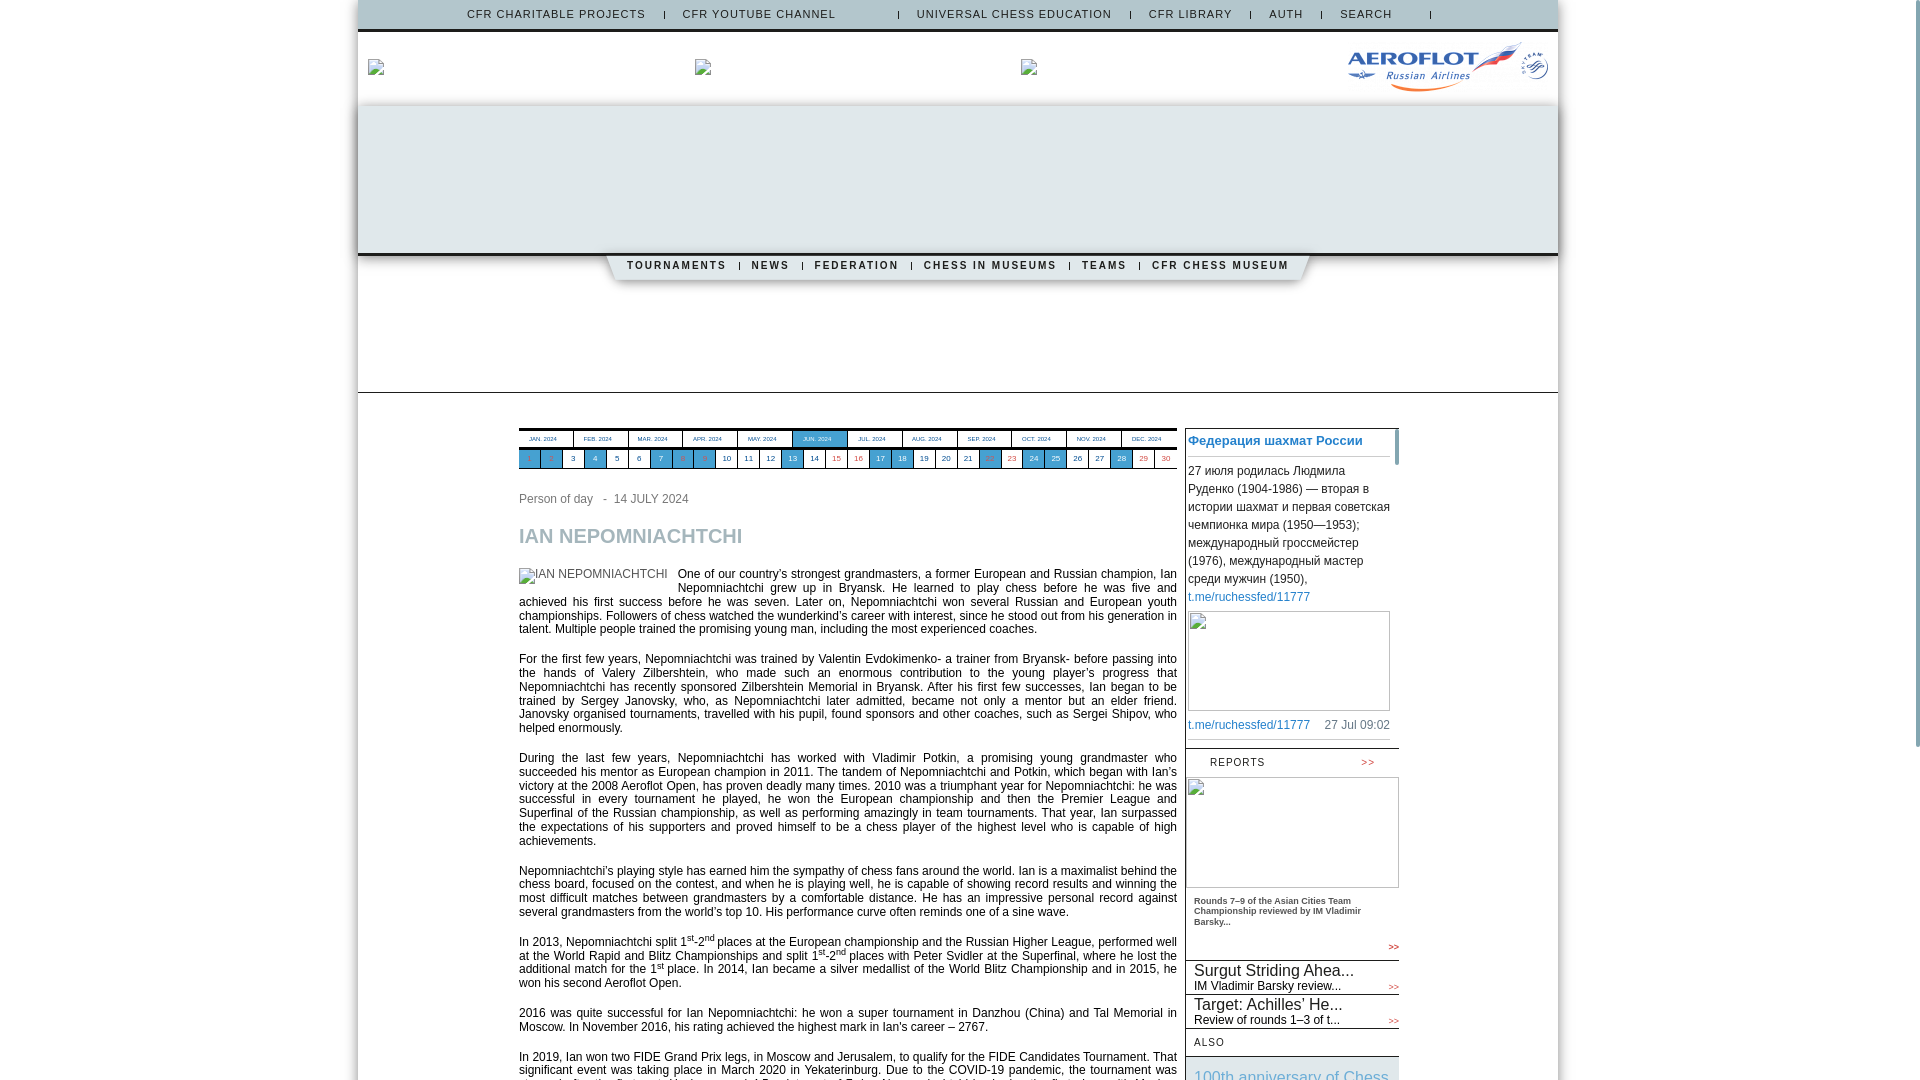 Image resolution: width=1920 pixels, height=1080 pixels. What do you see at coordinates (556, 14) in the screenshot?
I see `CFR CHARITABLE PROJECTS` at bounding box center [556, 14].